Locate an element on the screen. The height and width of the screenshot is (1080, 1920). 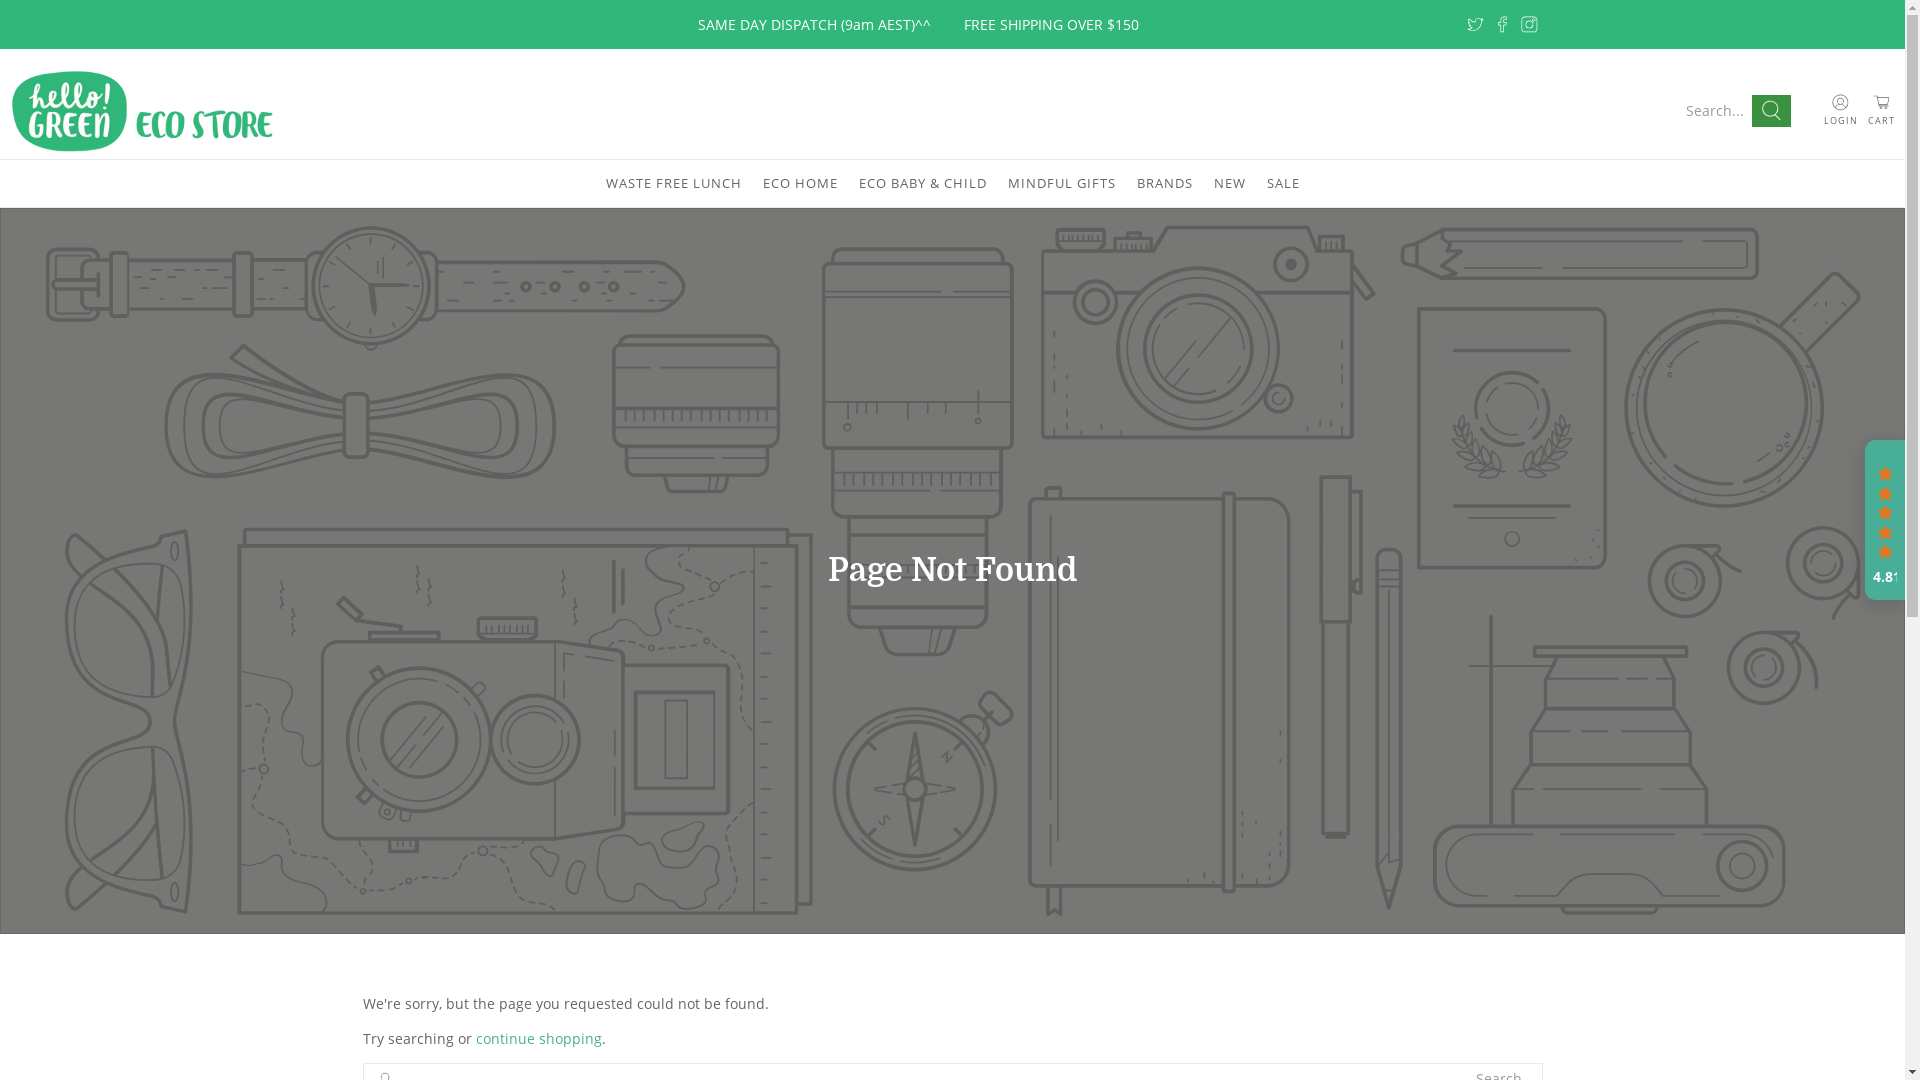
Hello Green on Instagram is located at coordinates (1530, 24).